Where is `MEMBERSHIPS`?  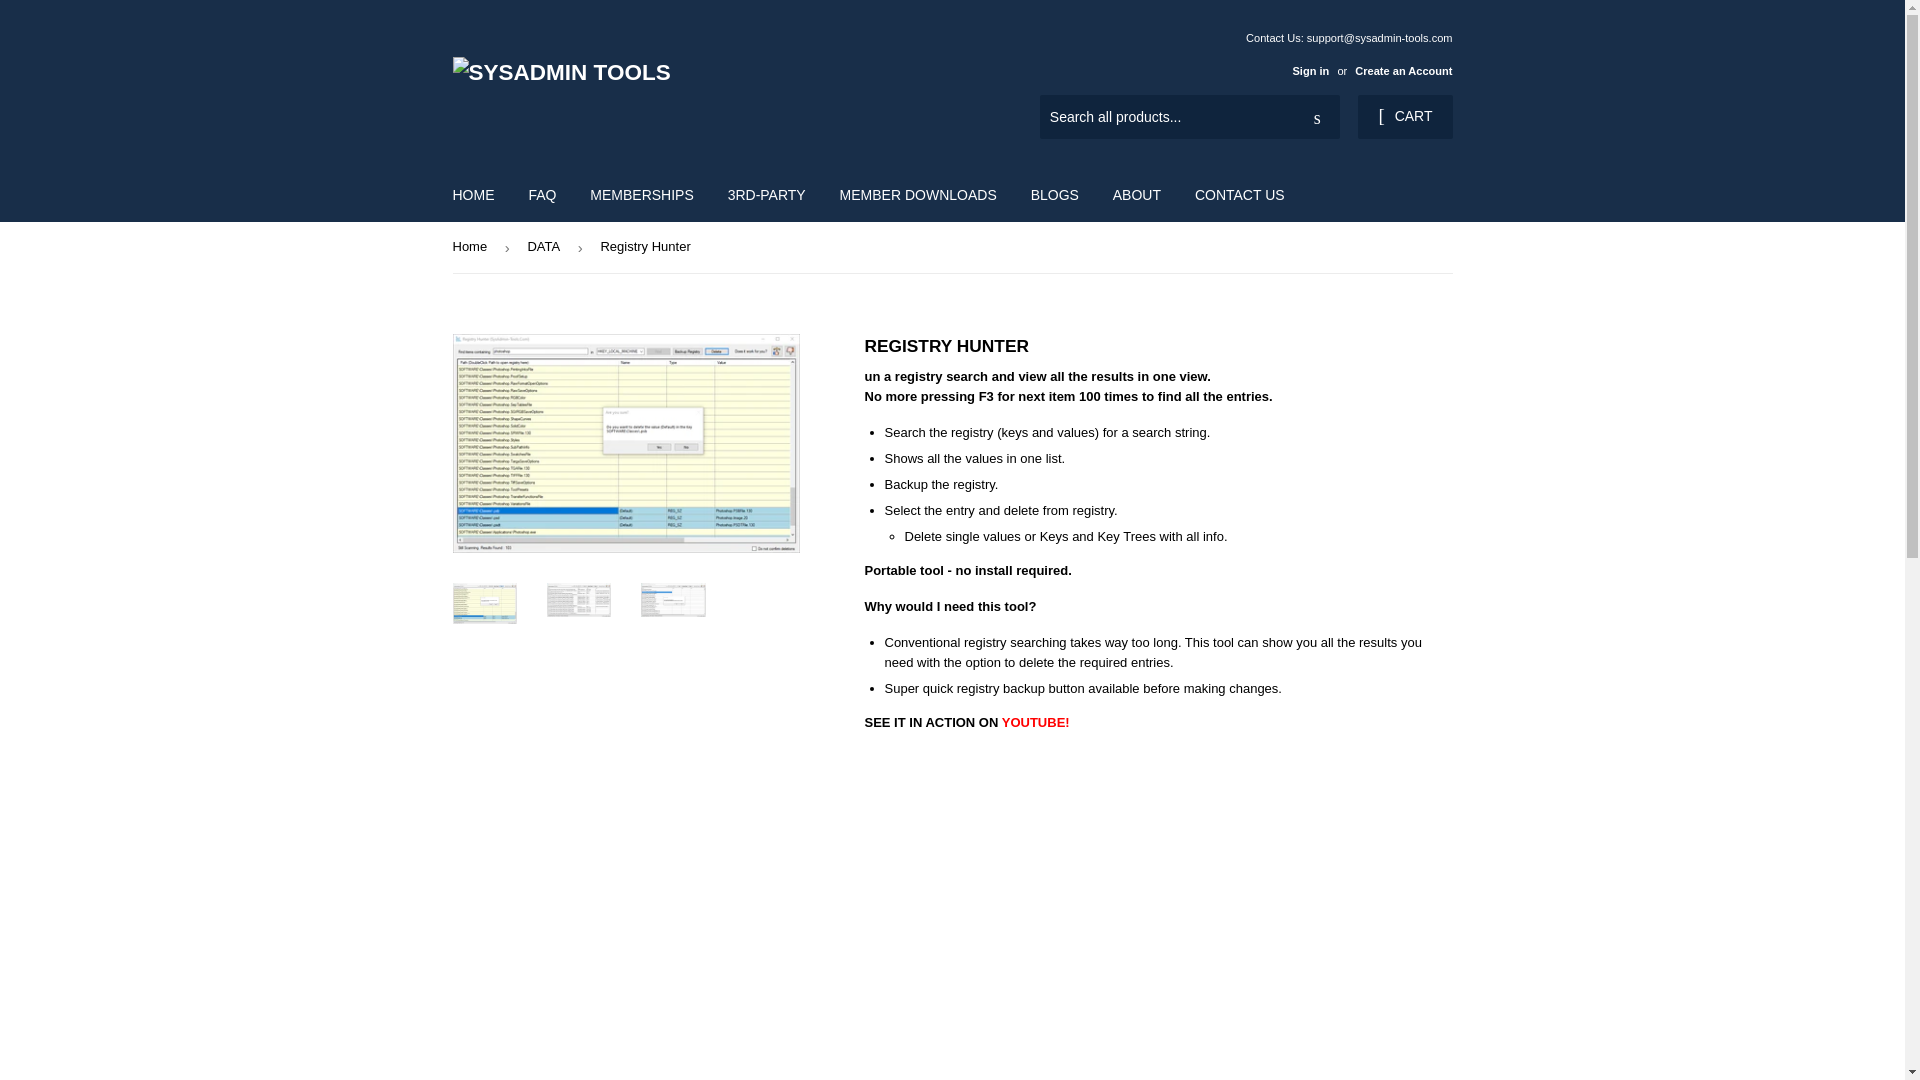
MEMBERSHIPS is located at coordinates (641, 194).